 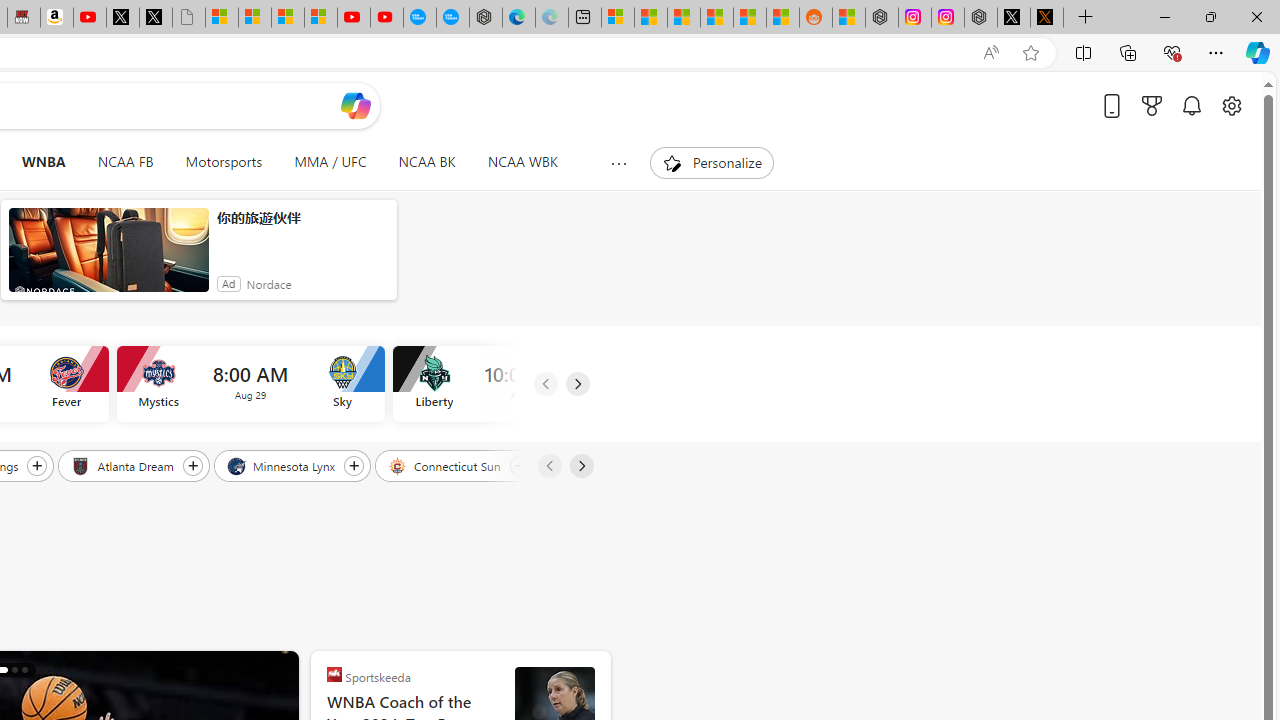 What do you see at coordinates (108, 258) in the screenshot?
I see `anim-content` at bounding box center [108, 258].